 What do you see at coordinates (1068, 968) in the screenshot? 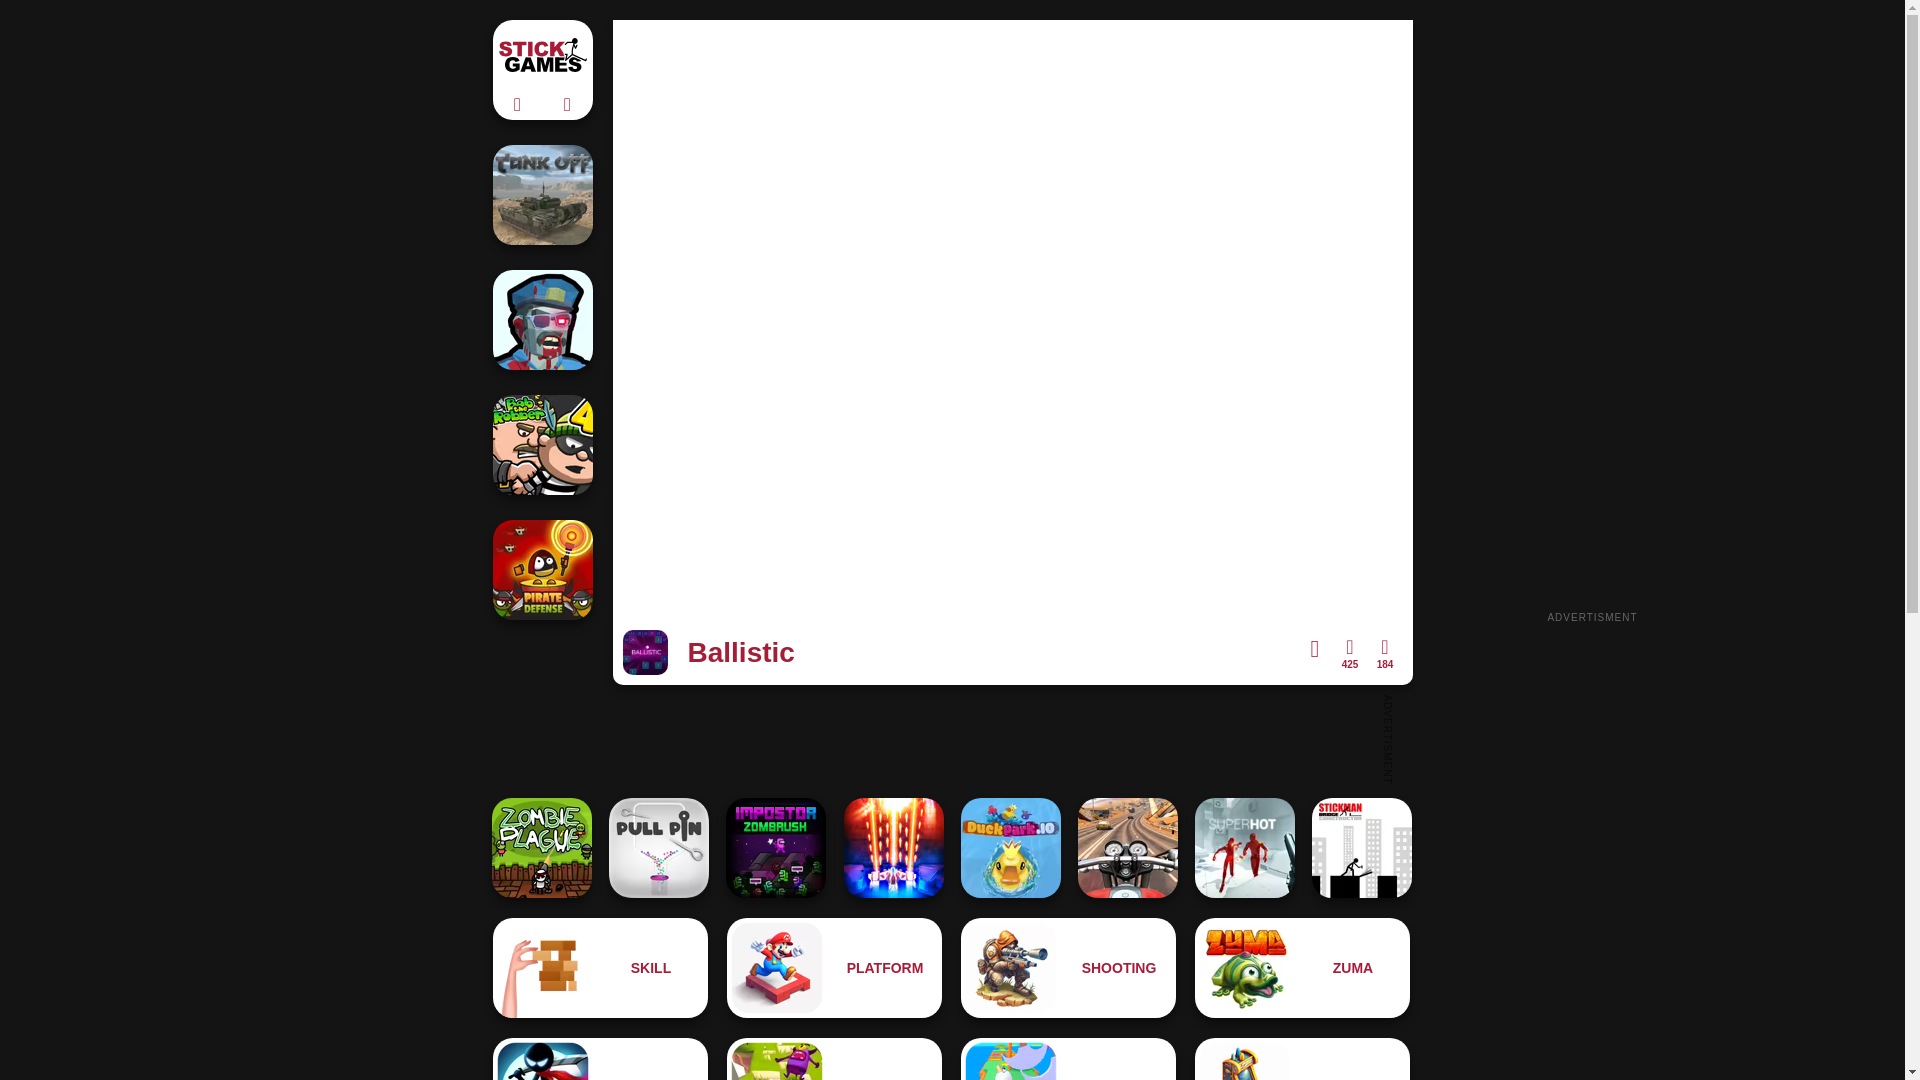
I see `Shooting` at bounding box center [1068, 968].